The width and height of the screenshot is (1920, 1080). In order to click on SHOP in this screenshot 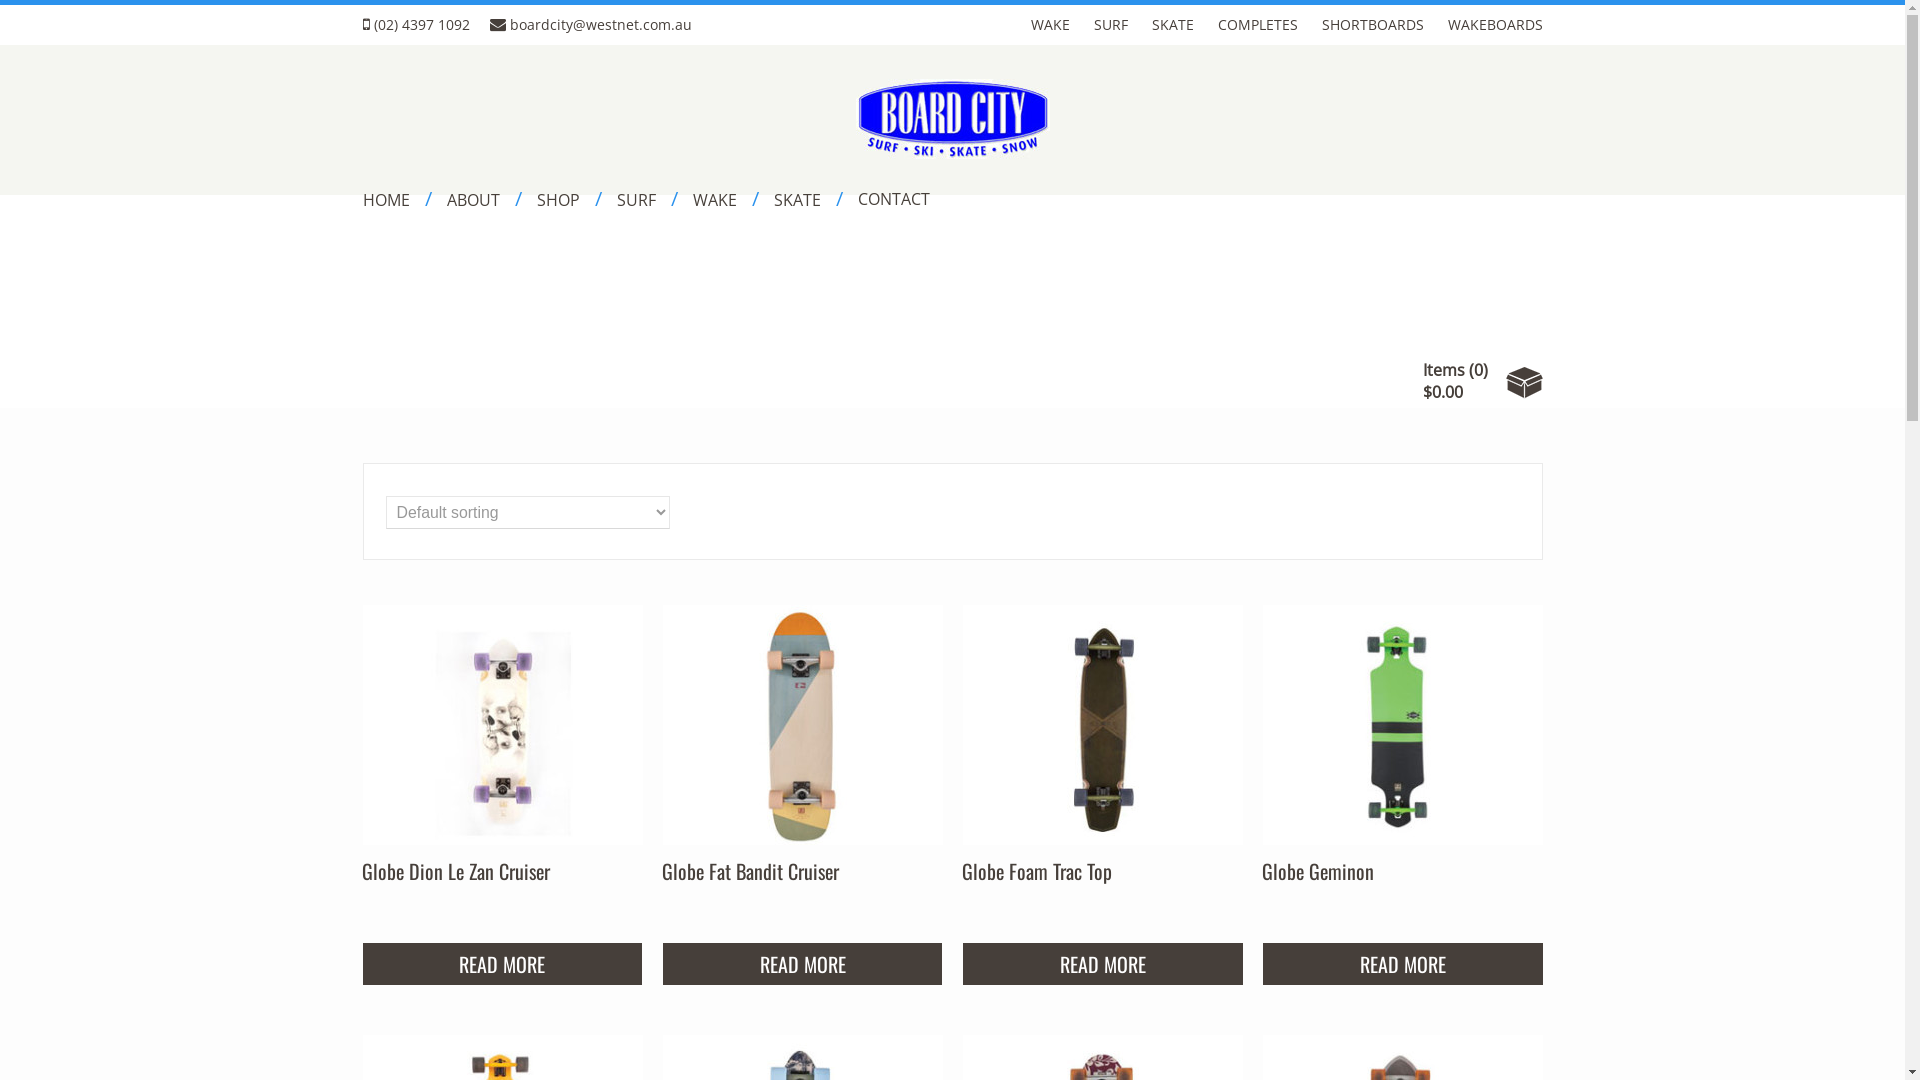, I will do `click(568, 190)`.